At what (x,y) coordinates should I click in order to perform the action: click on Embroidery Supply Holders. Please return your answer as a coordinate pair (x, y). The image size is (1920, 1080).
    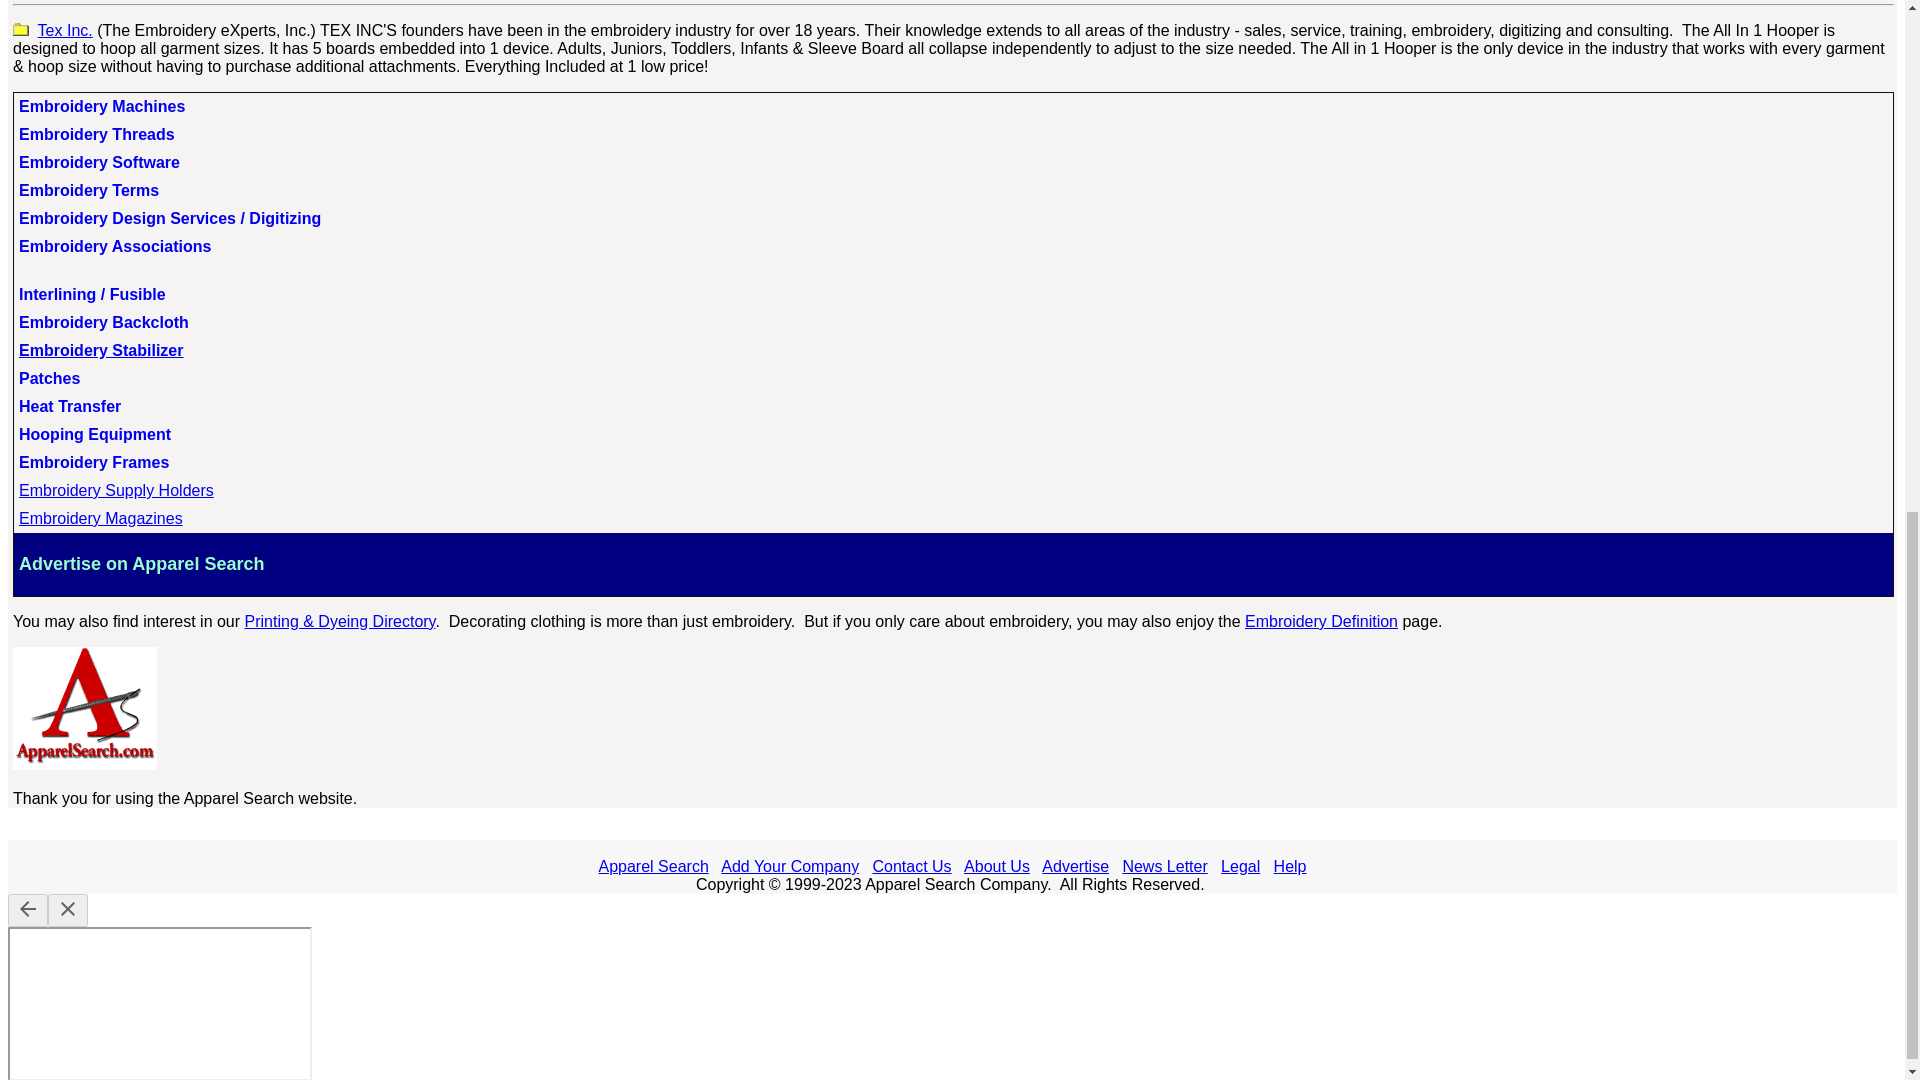
    Looking at the image, I should click on (116, 490).